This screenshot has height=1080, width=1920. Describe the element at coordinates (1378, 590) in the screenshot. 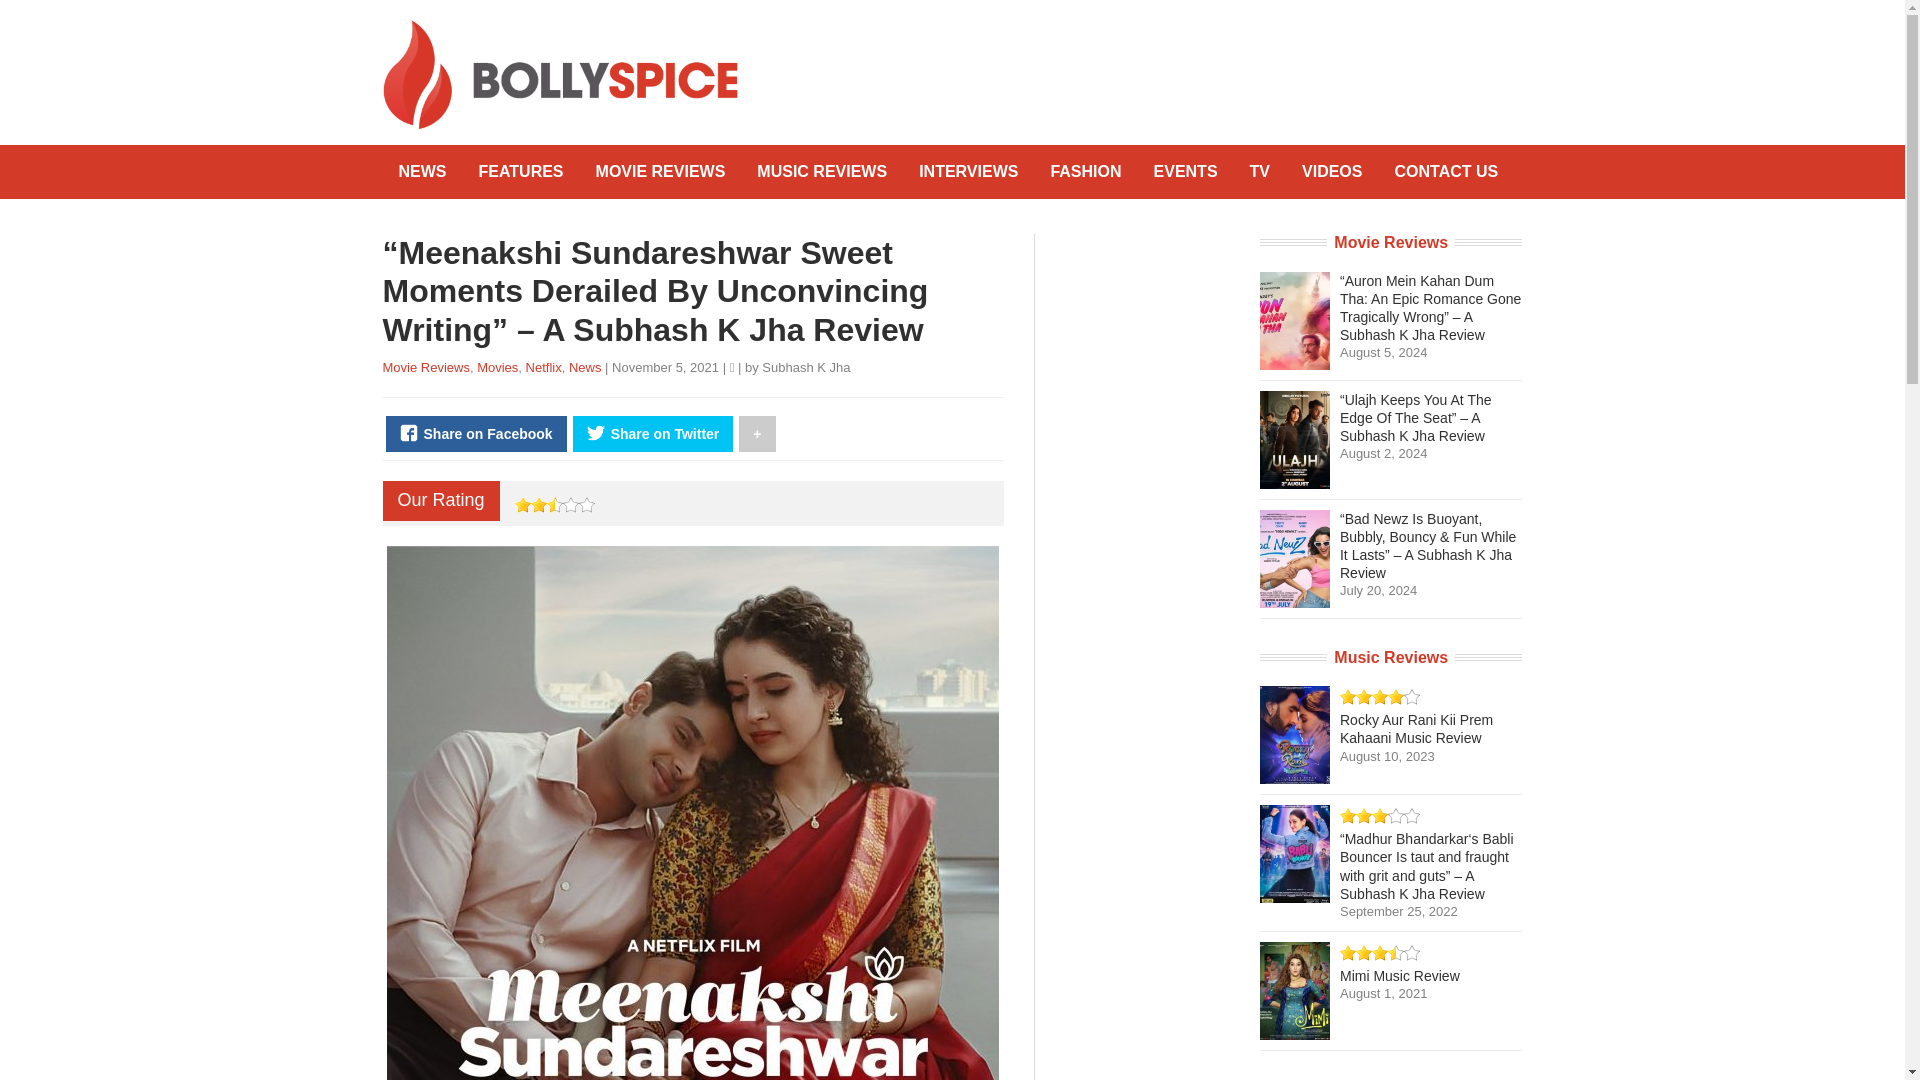

I see `July 20, 2024` at that location.